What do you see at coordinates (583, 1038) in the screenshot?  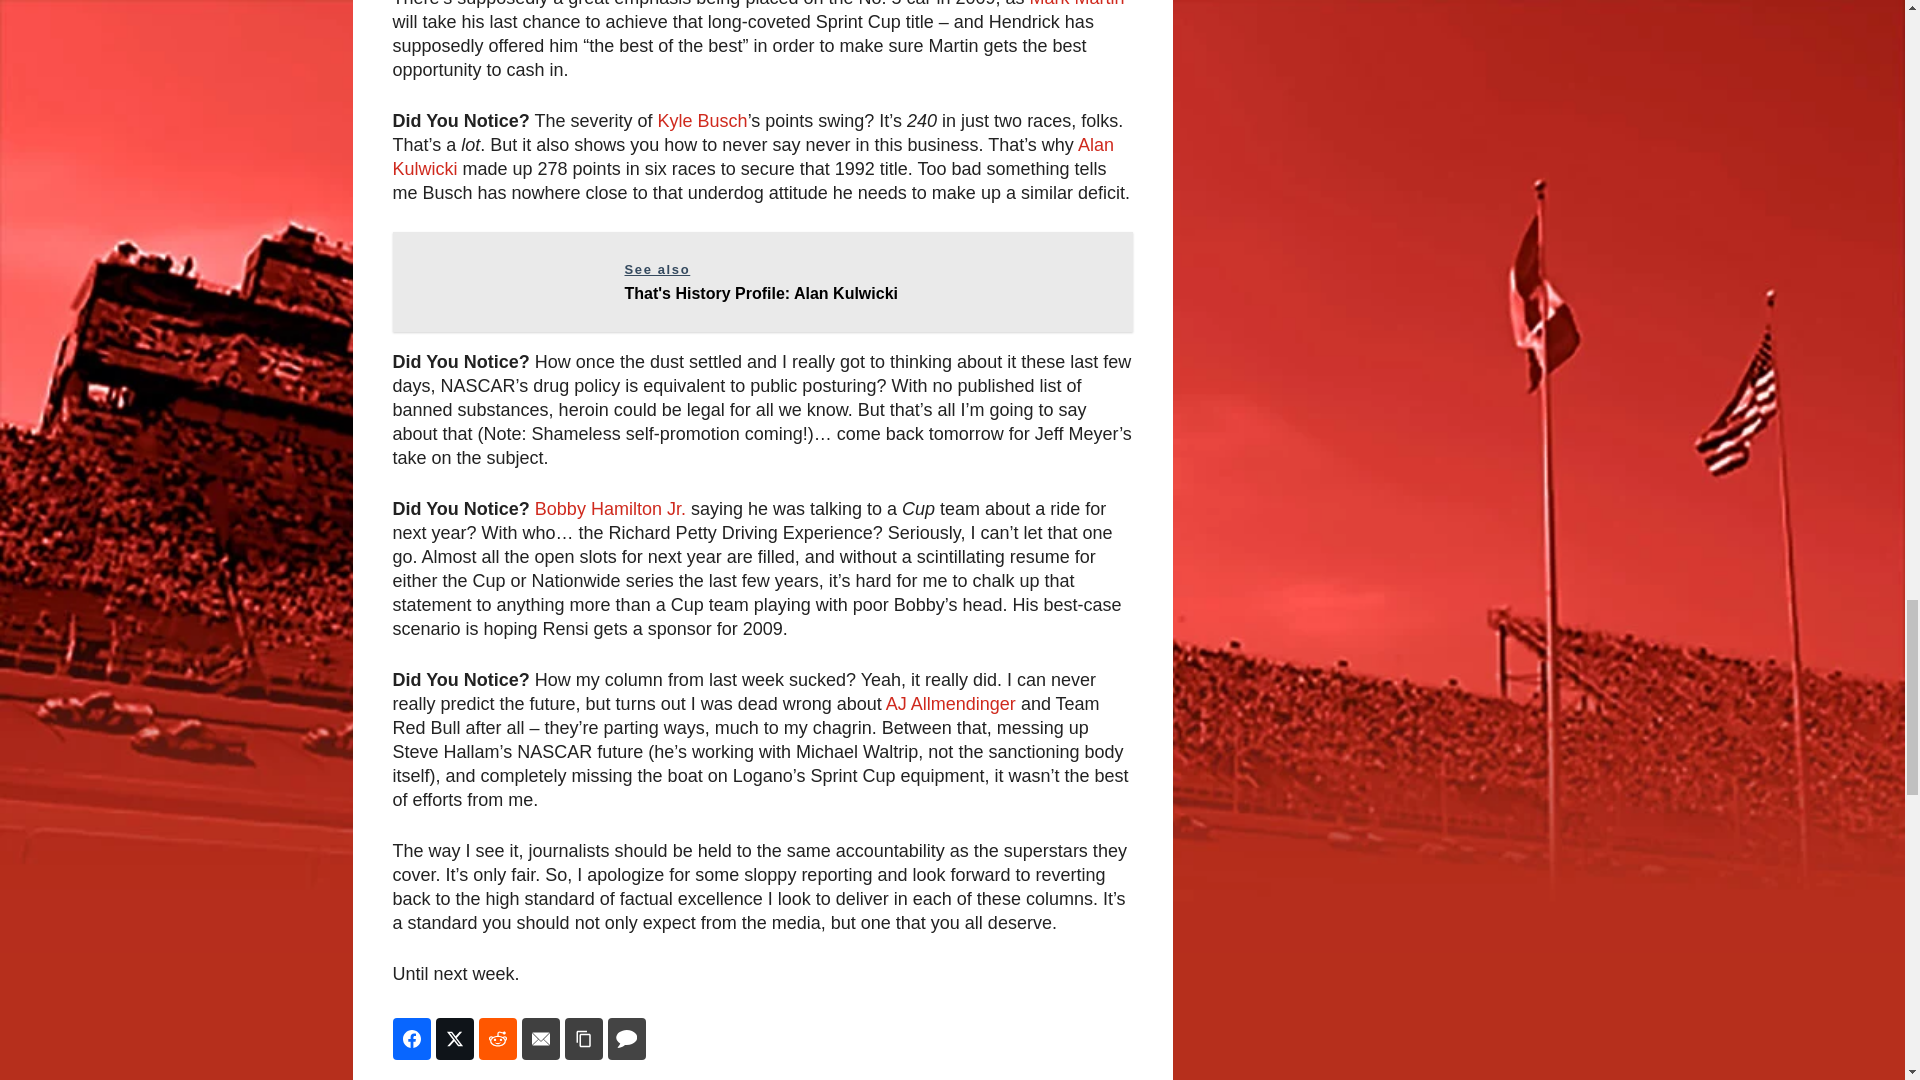 I see `Share on Comments` at bounding box center [583, 1038].